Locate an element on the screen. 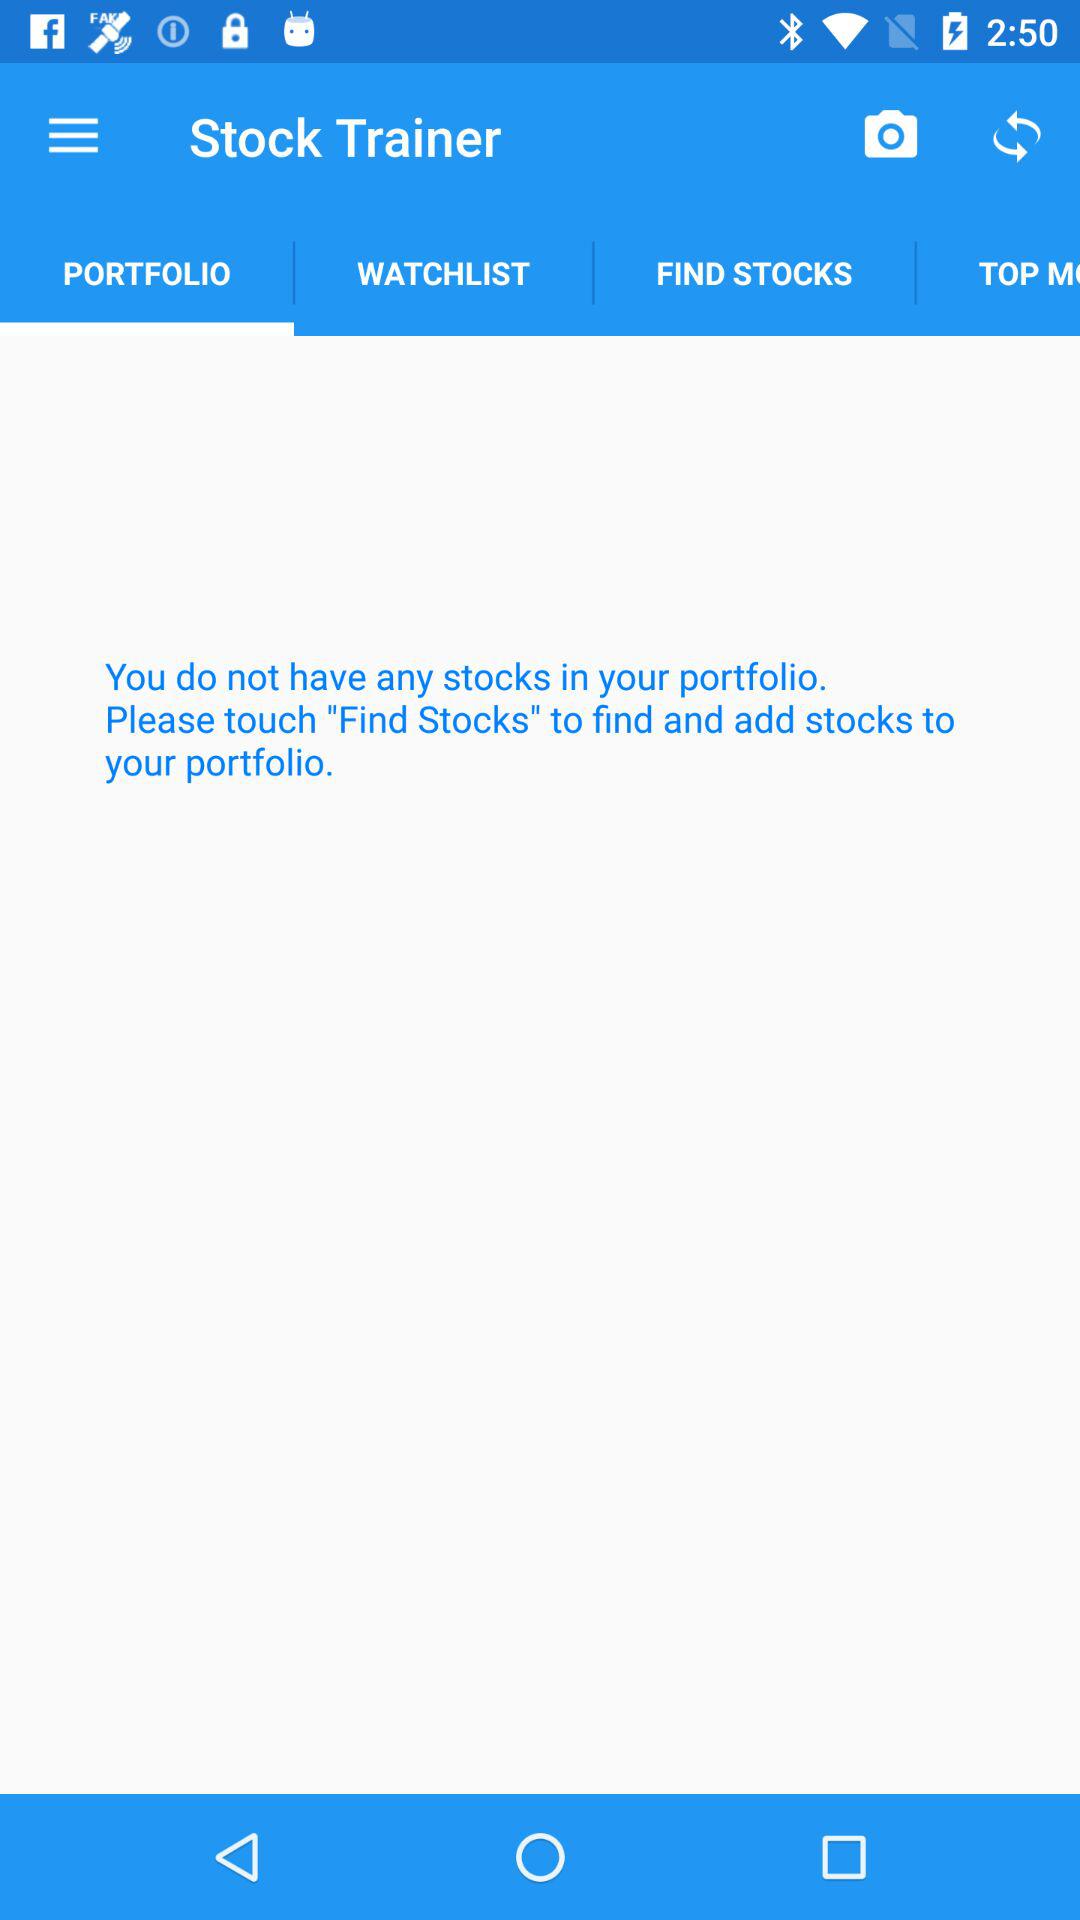 The image size is (1080, 1920). open item to the right of portfolio is located at coordinates (443, 272).